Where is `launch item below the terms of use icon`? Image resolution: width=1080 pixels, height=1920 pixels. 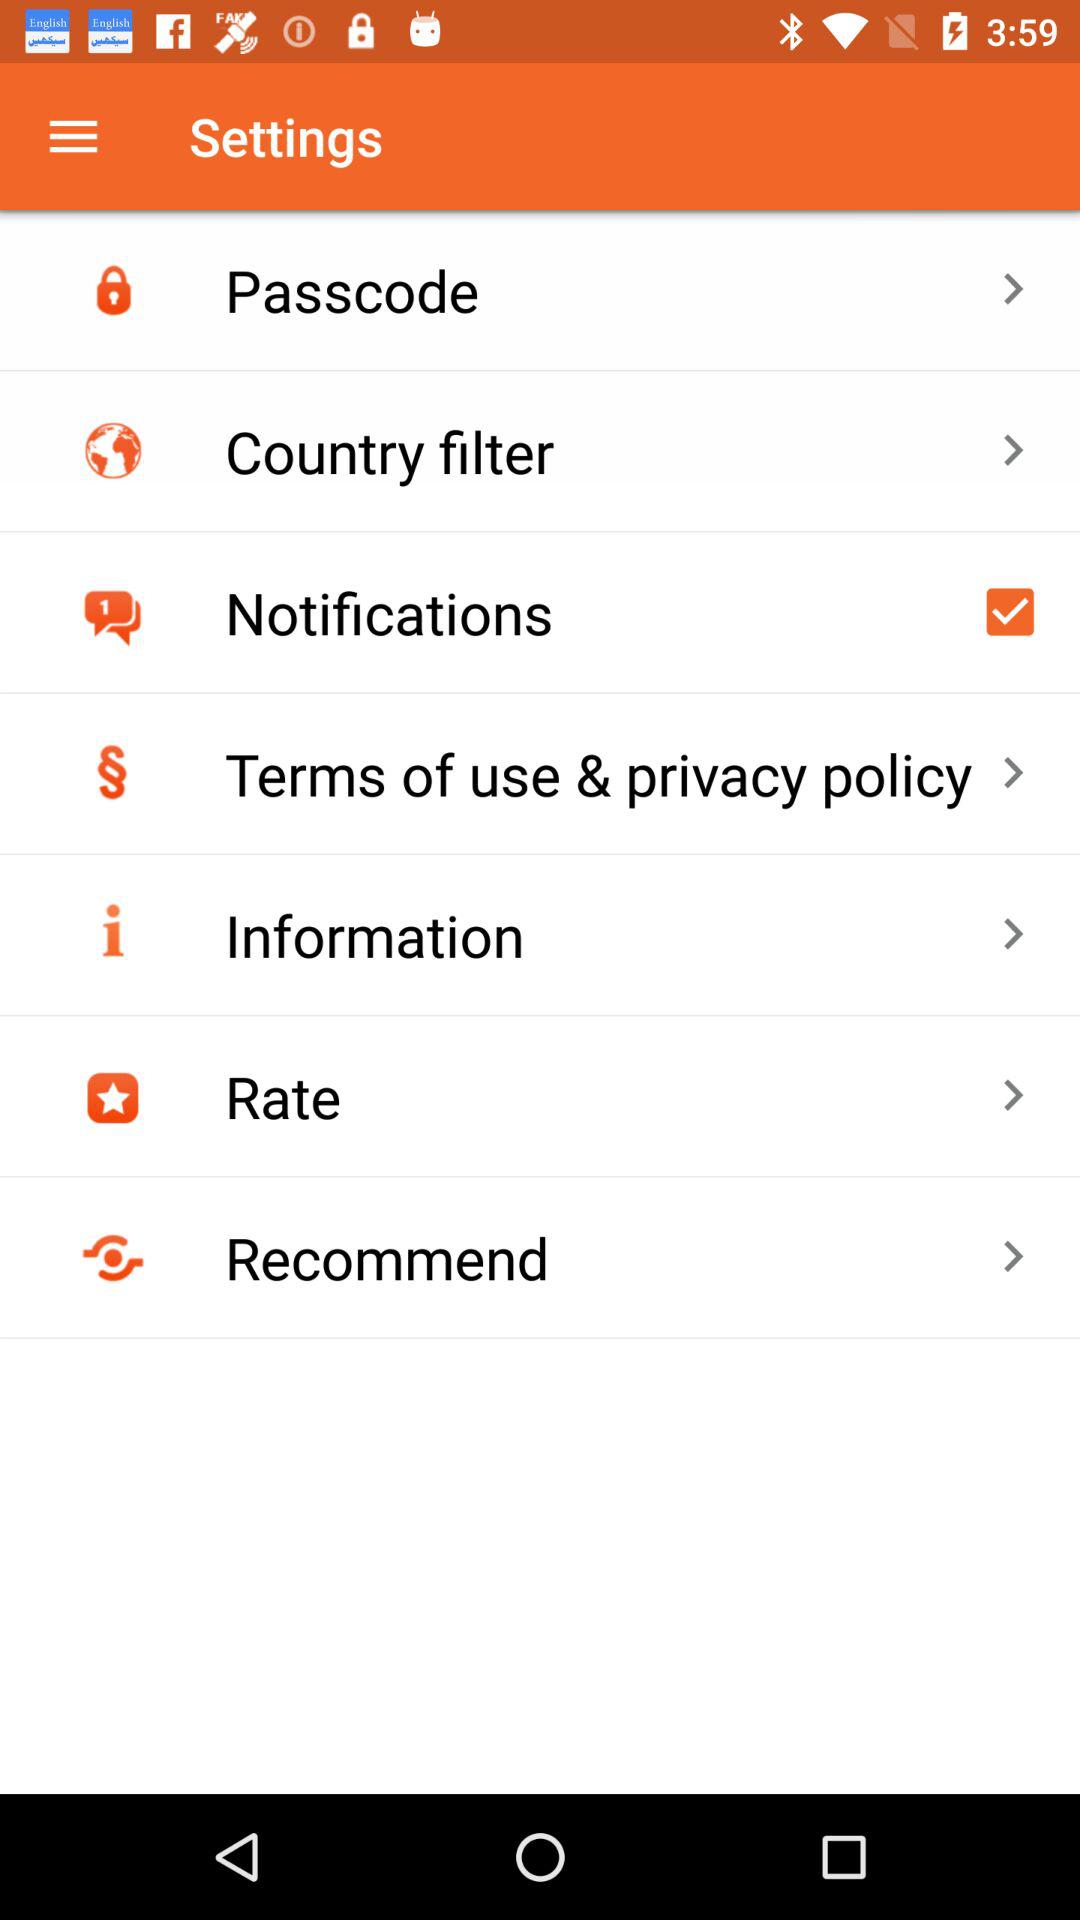 launch item below the terms of use icon is located at coordinates (612, 934).